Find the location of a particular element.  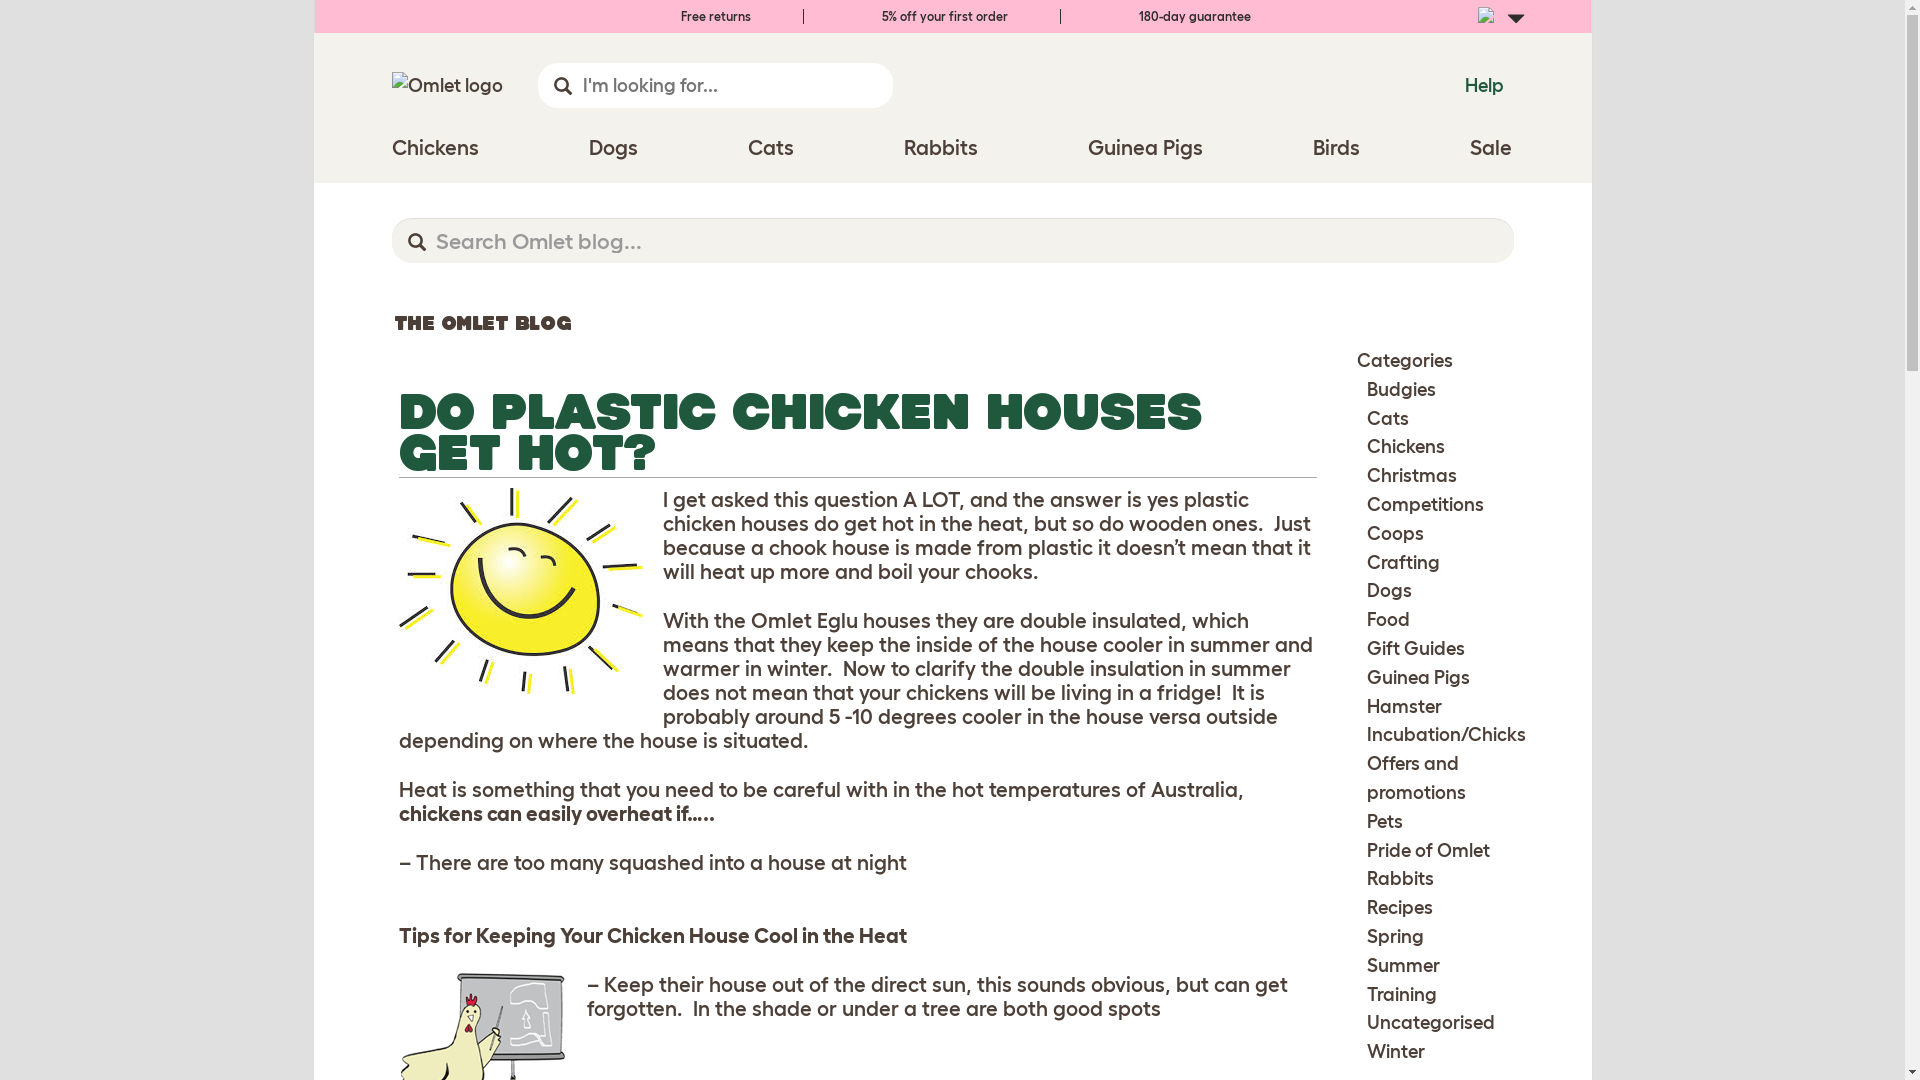

Christmas is located at coordinates (1412, 476).